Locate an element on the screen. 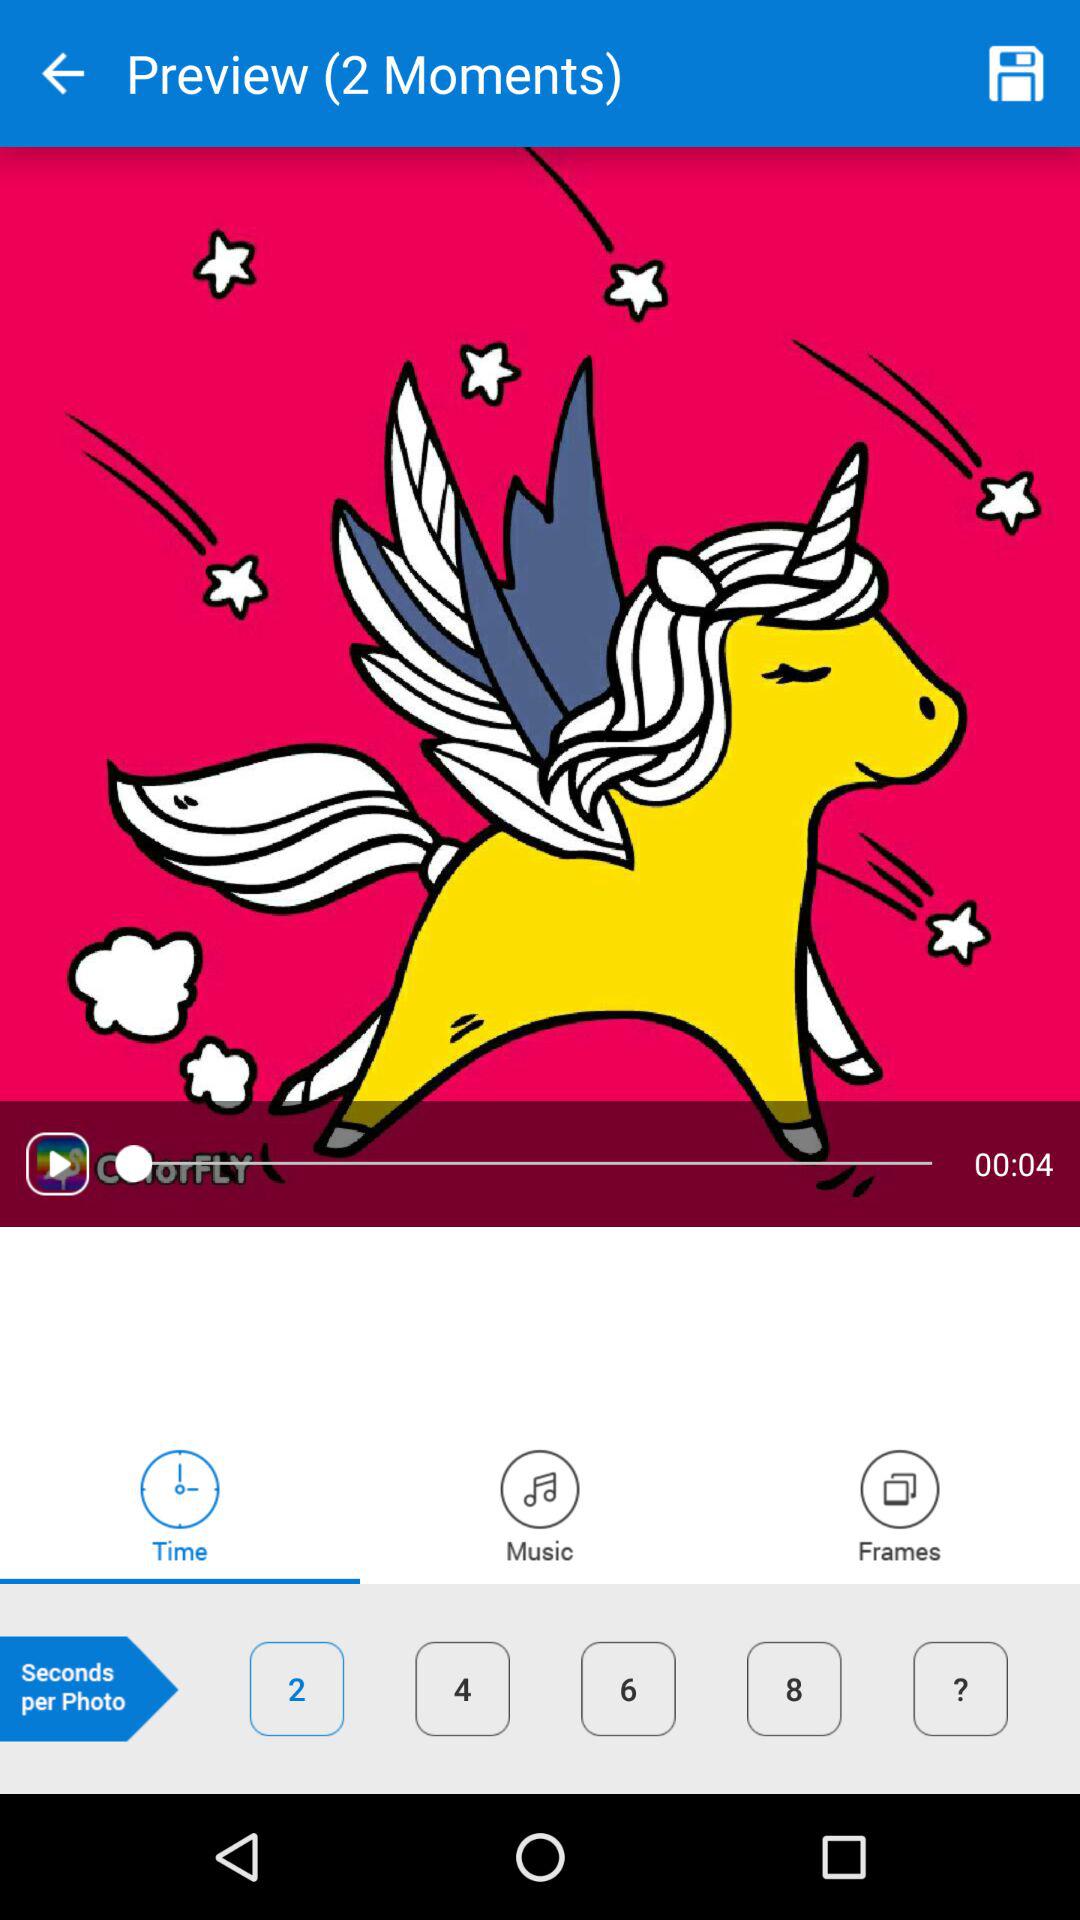 This screenshot has height=1920, width=1080. play is located at coordinates (58, 1164).